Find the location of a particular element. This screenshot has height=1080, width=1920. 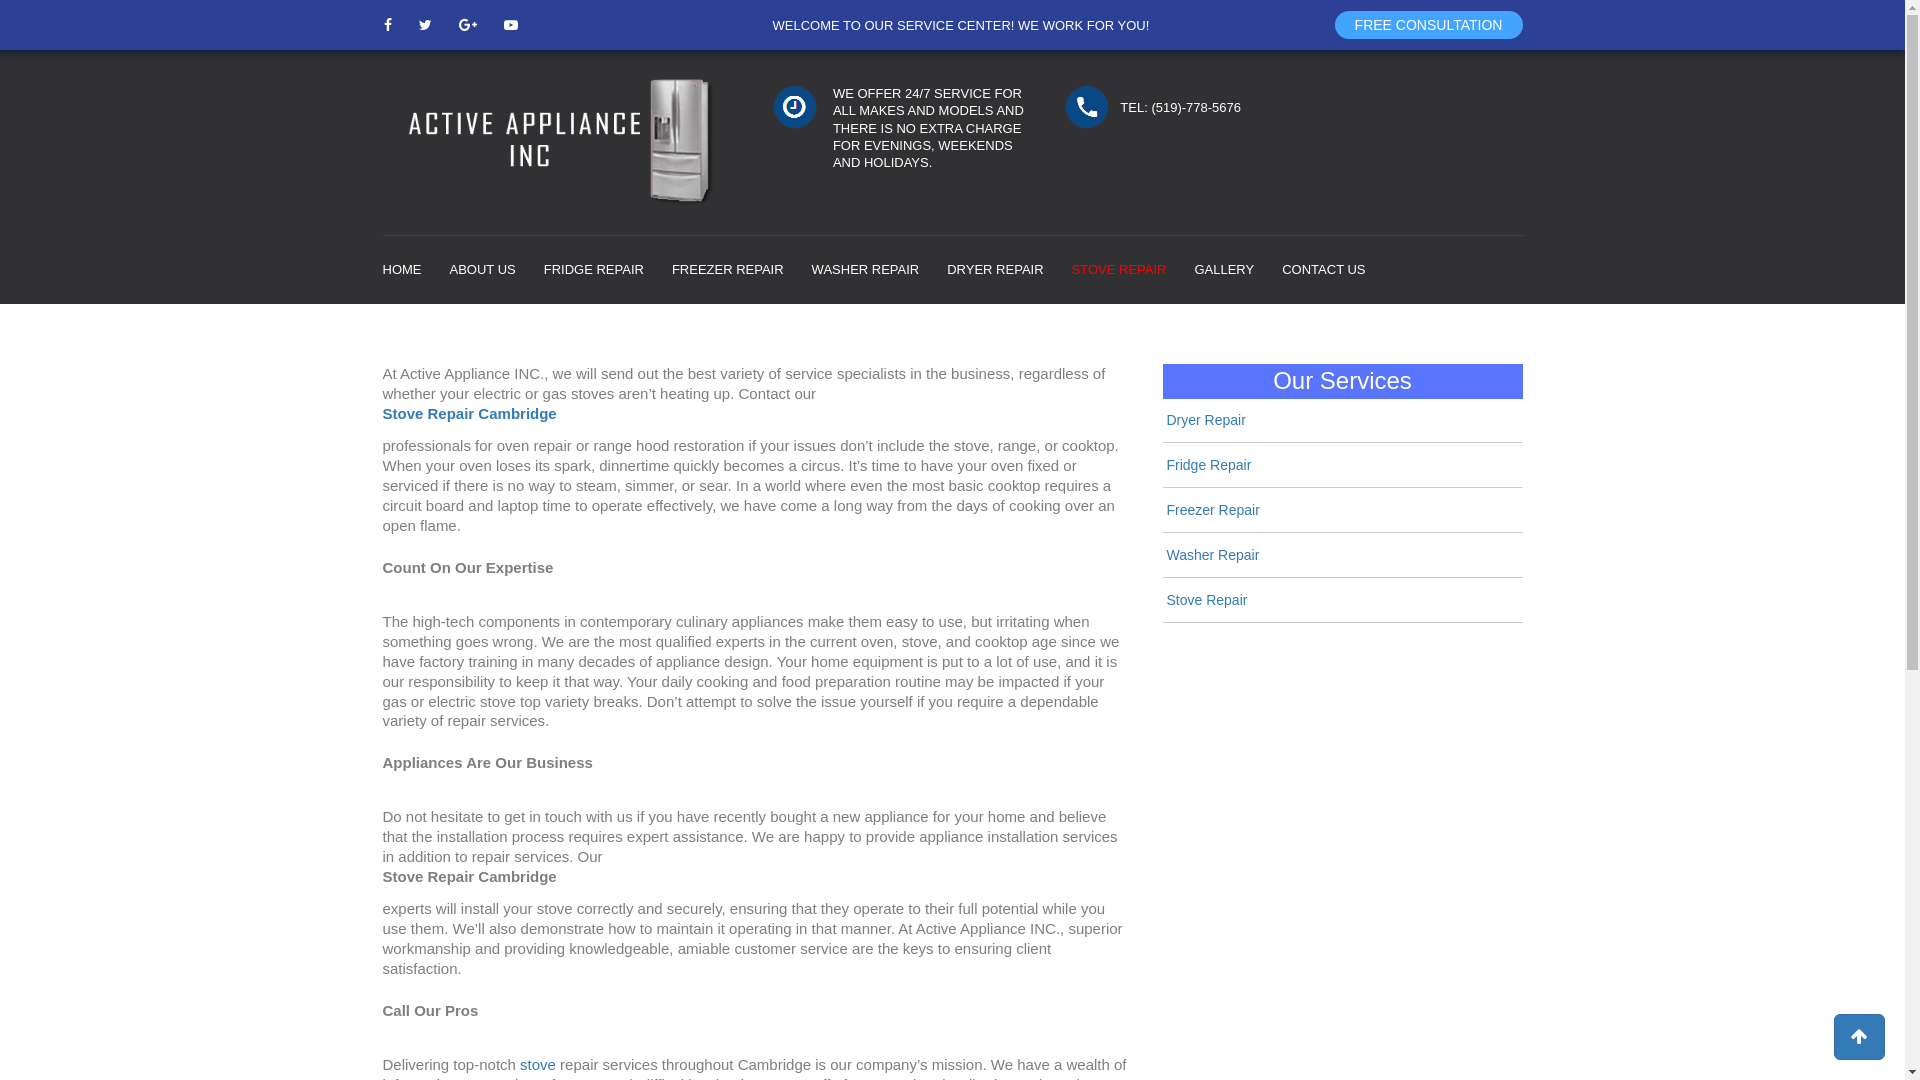

Freezer Repair is located at coordinates (1212, 510).